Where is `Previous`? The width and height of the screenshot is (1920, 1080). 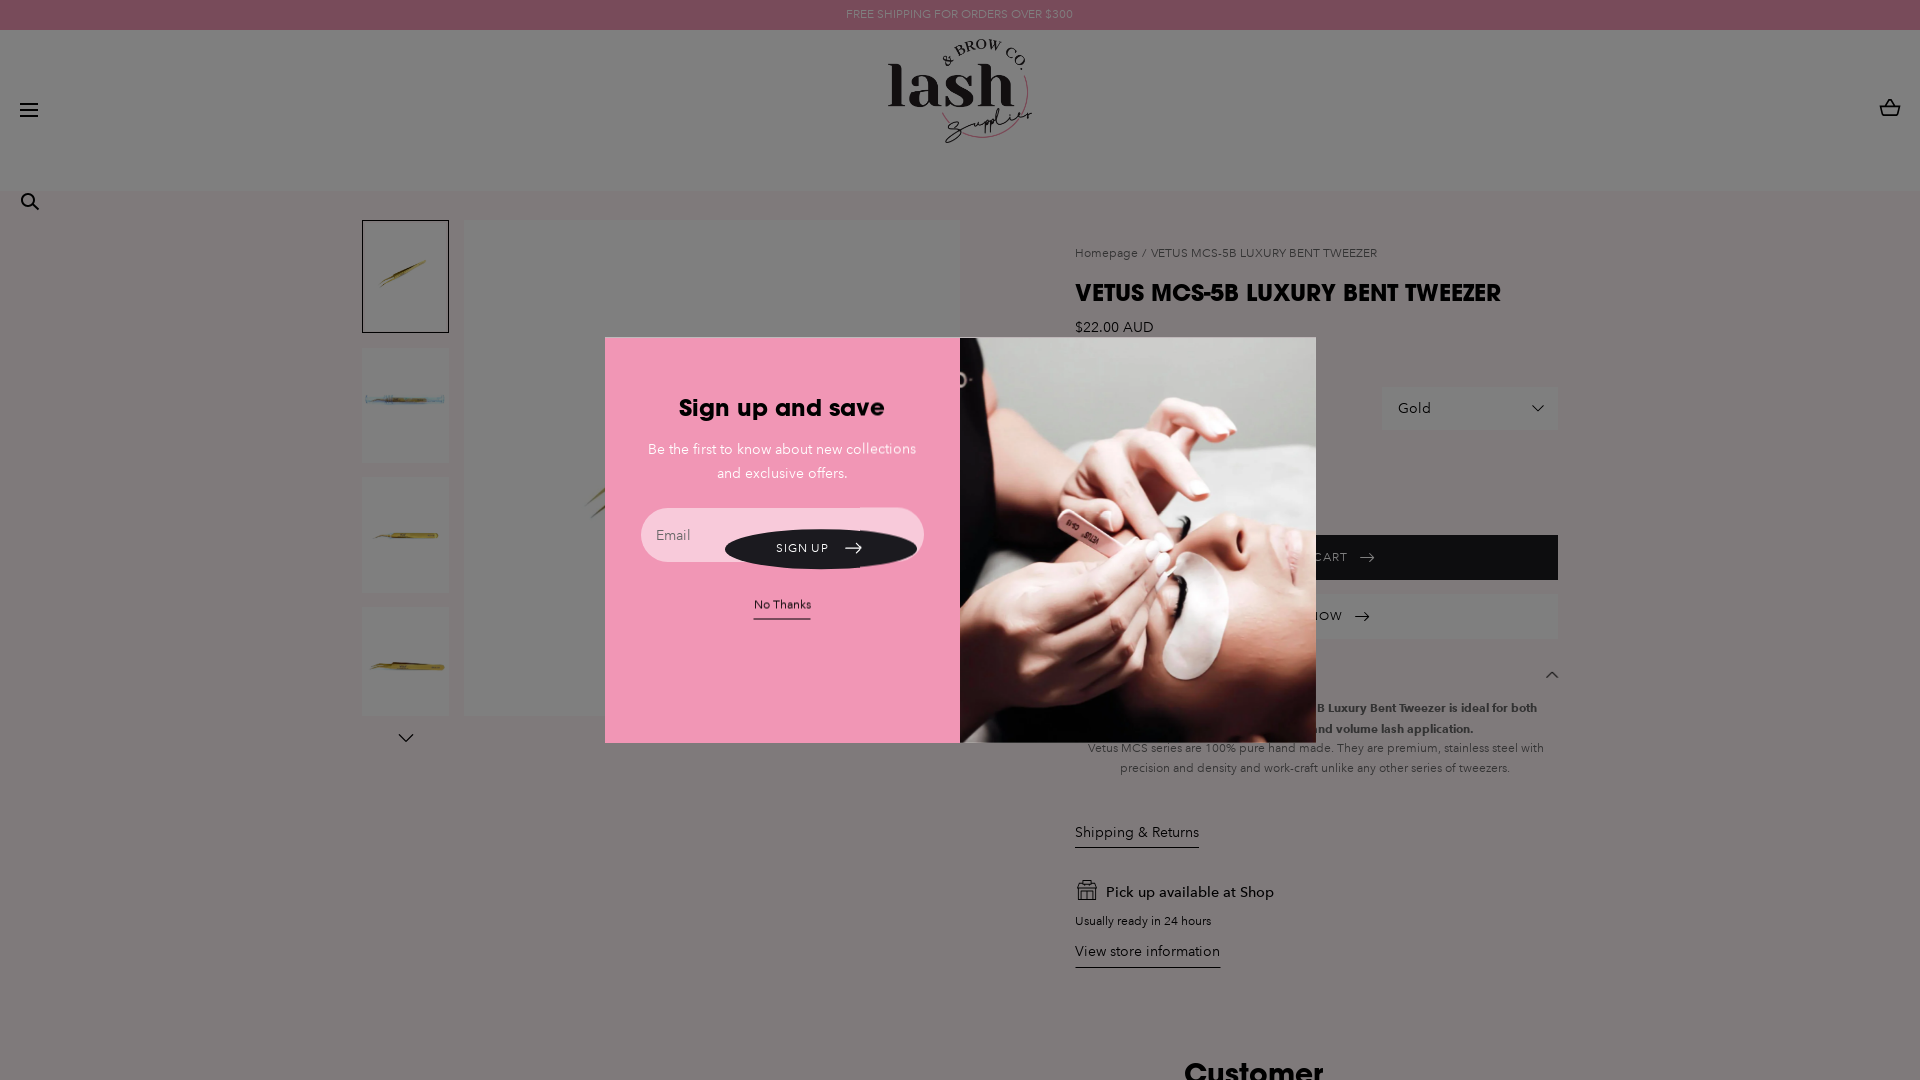 Previous is located at coordinates (863, 669).